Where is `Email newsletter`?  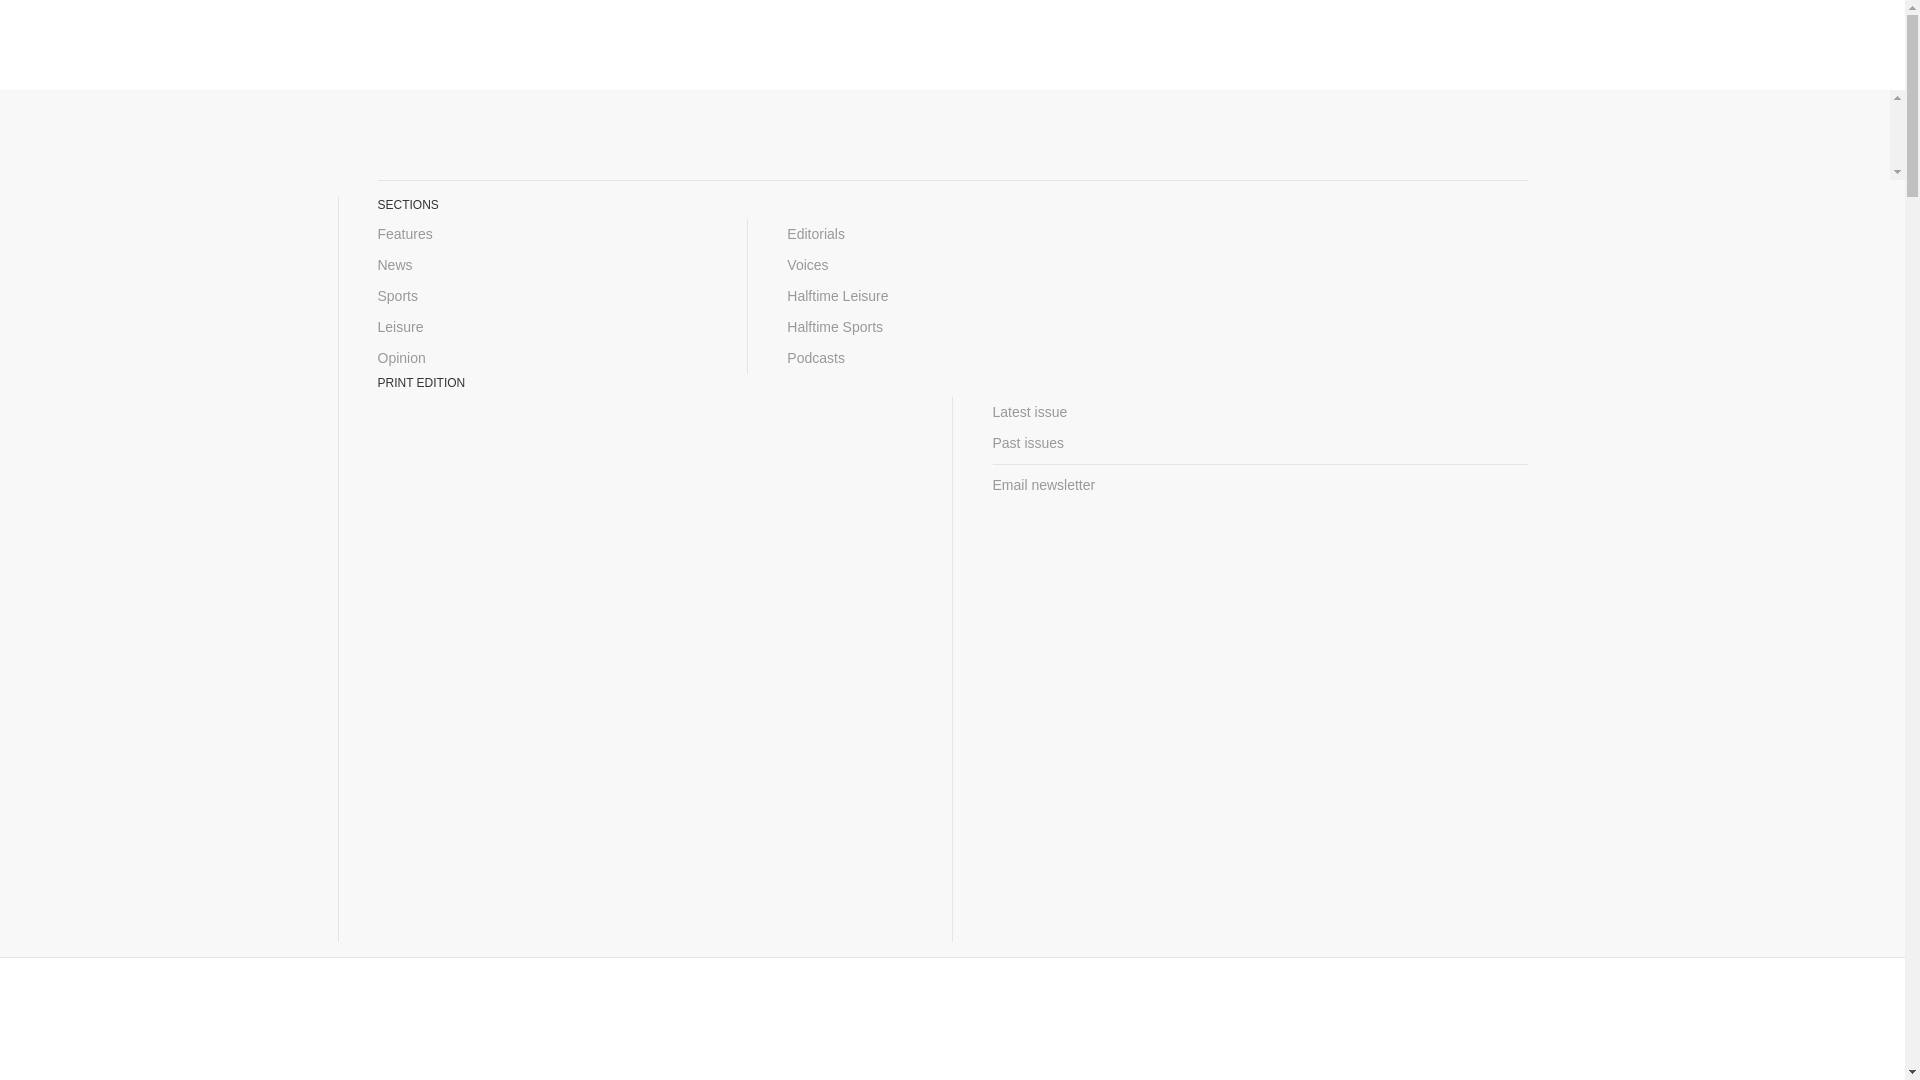
Email newsletter is located at coordinates (1259, 485).